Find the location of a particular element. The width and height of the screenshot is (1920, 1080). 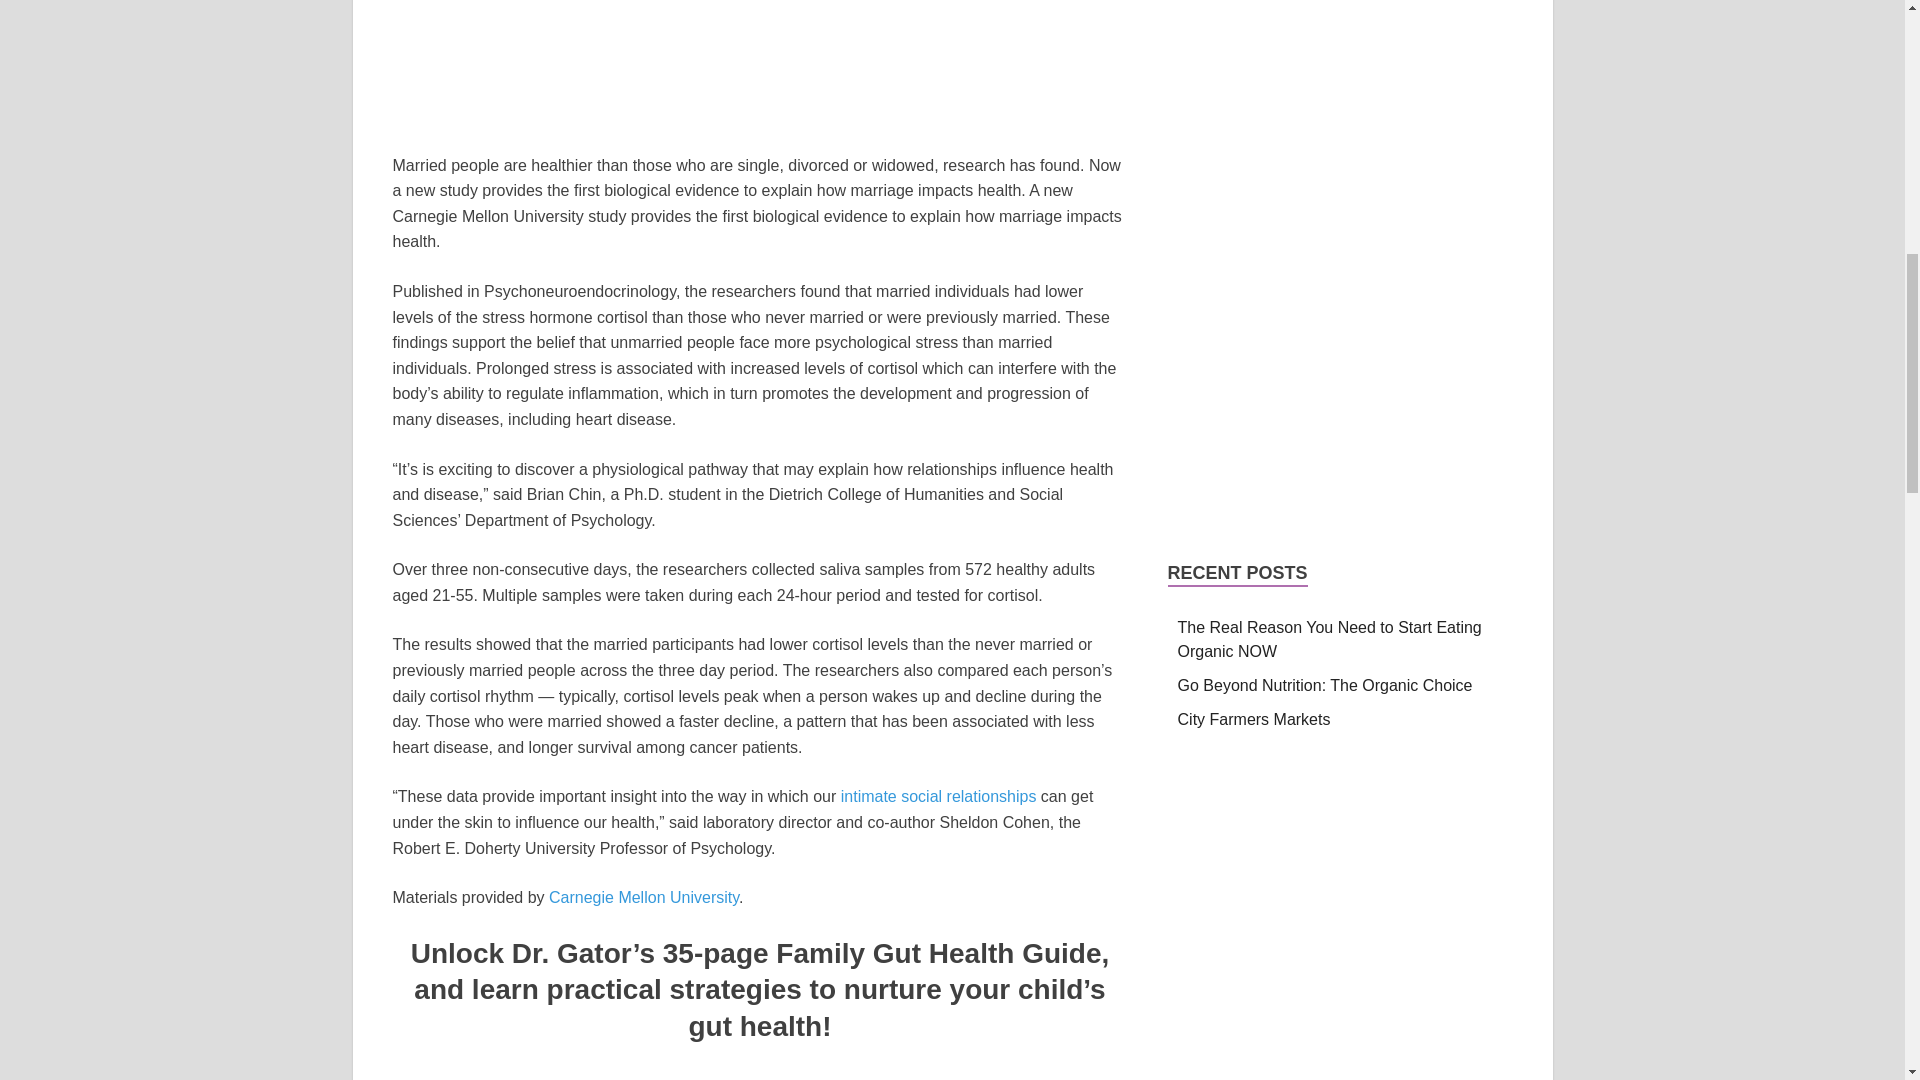

Click here is located at coordinates (760, 1078).